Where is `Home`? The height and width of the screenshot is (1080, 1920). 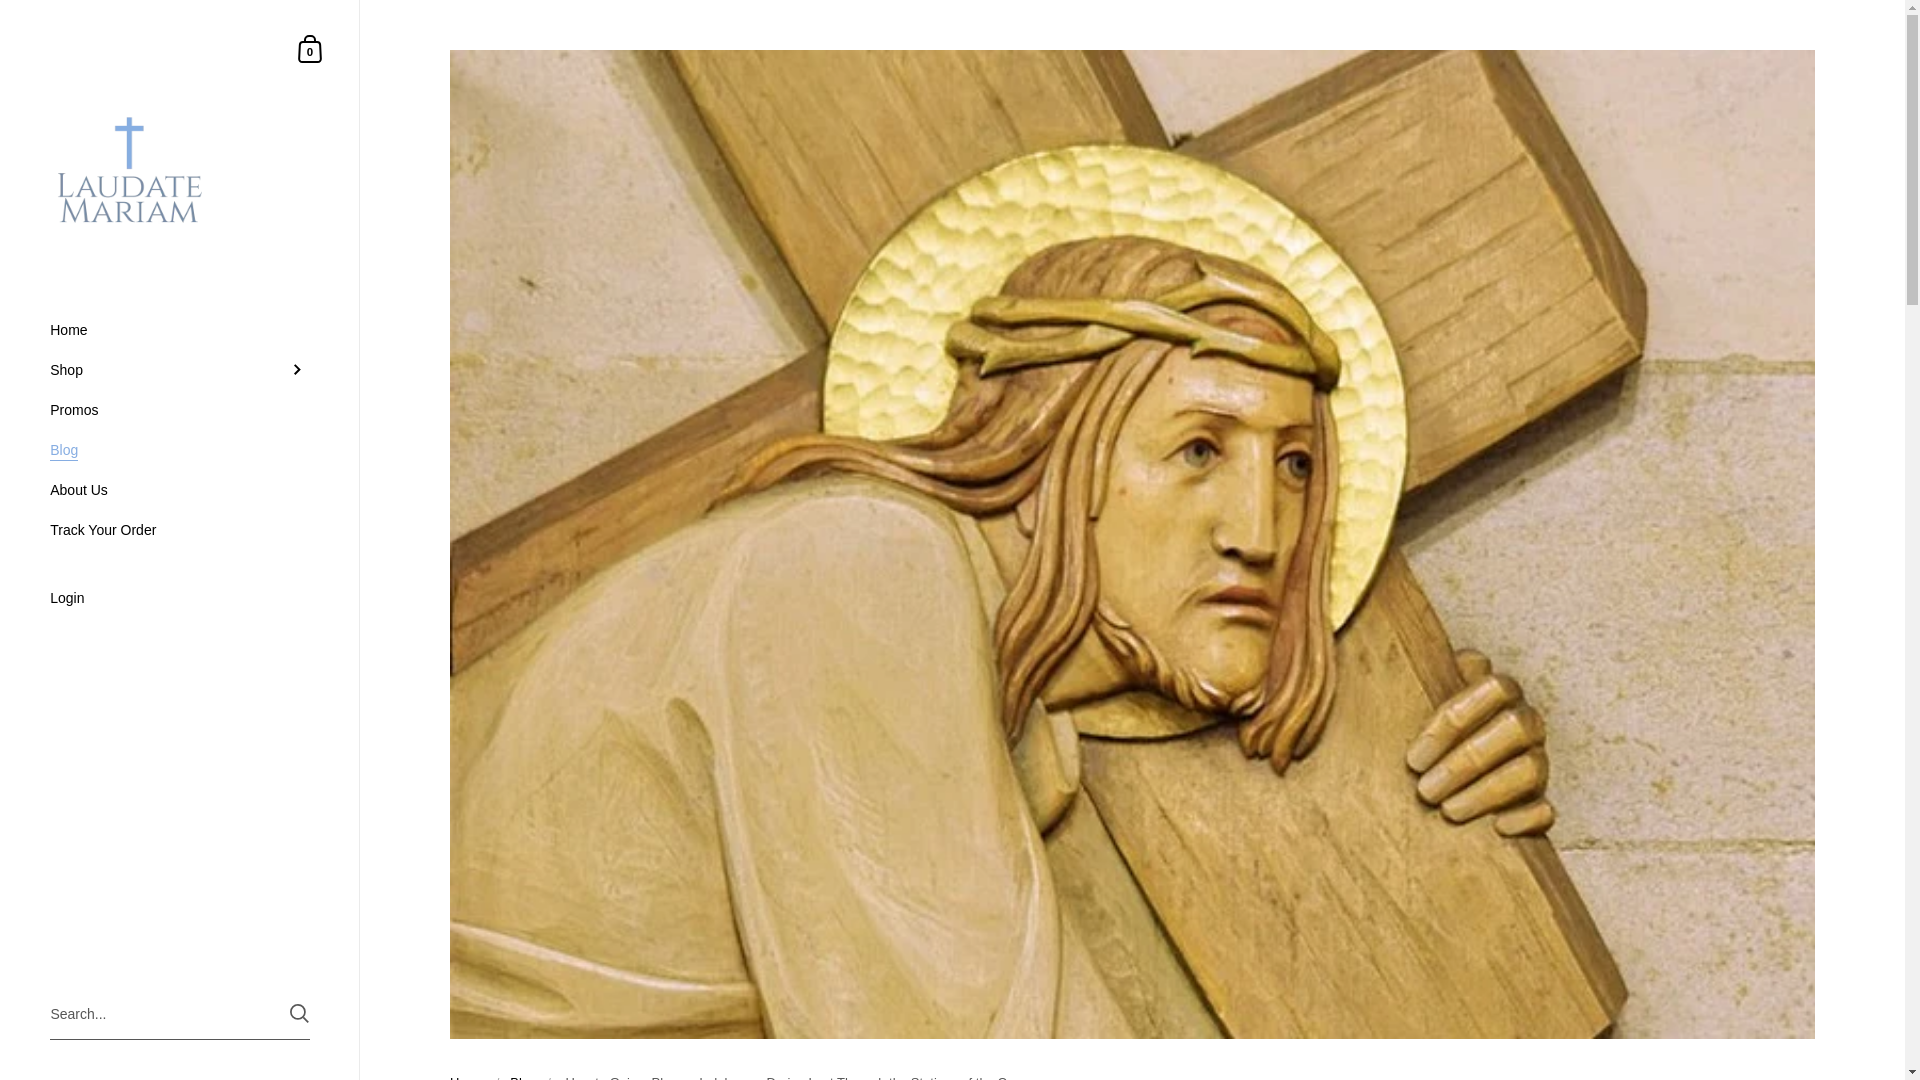 Home is located at coordinates (180, 329).